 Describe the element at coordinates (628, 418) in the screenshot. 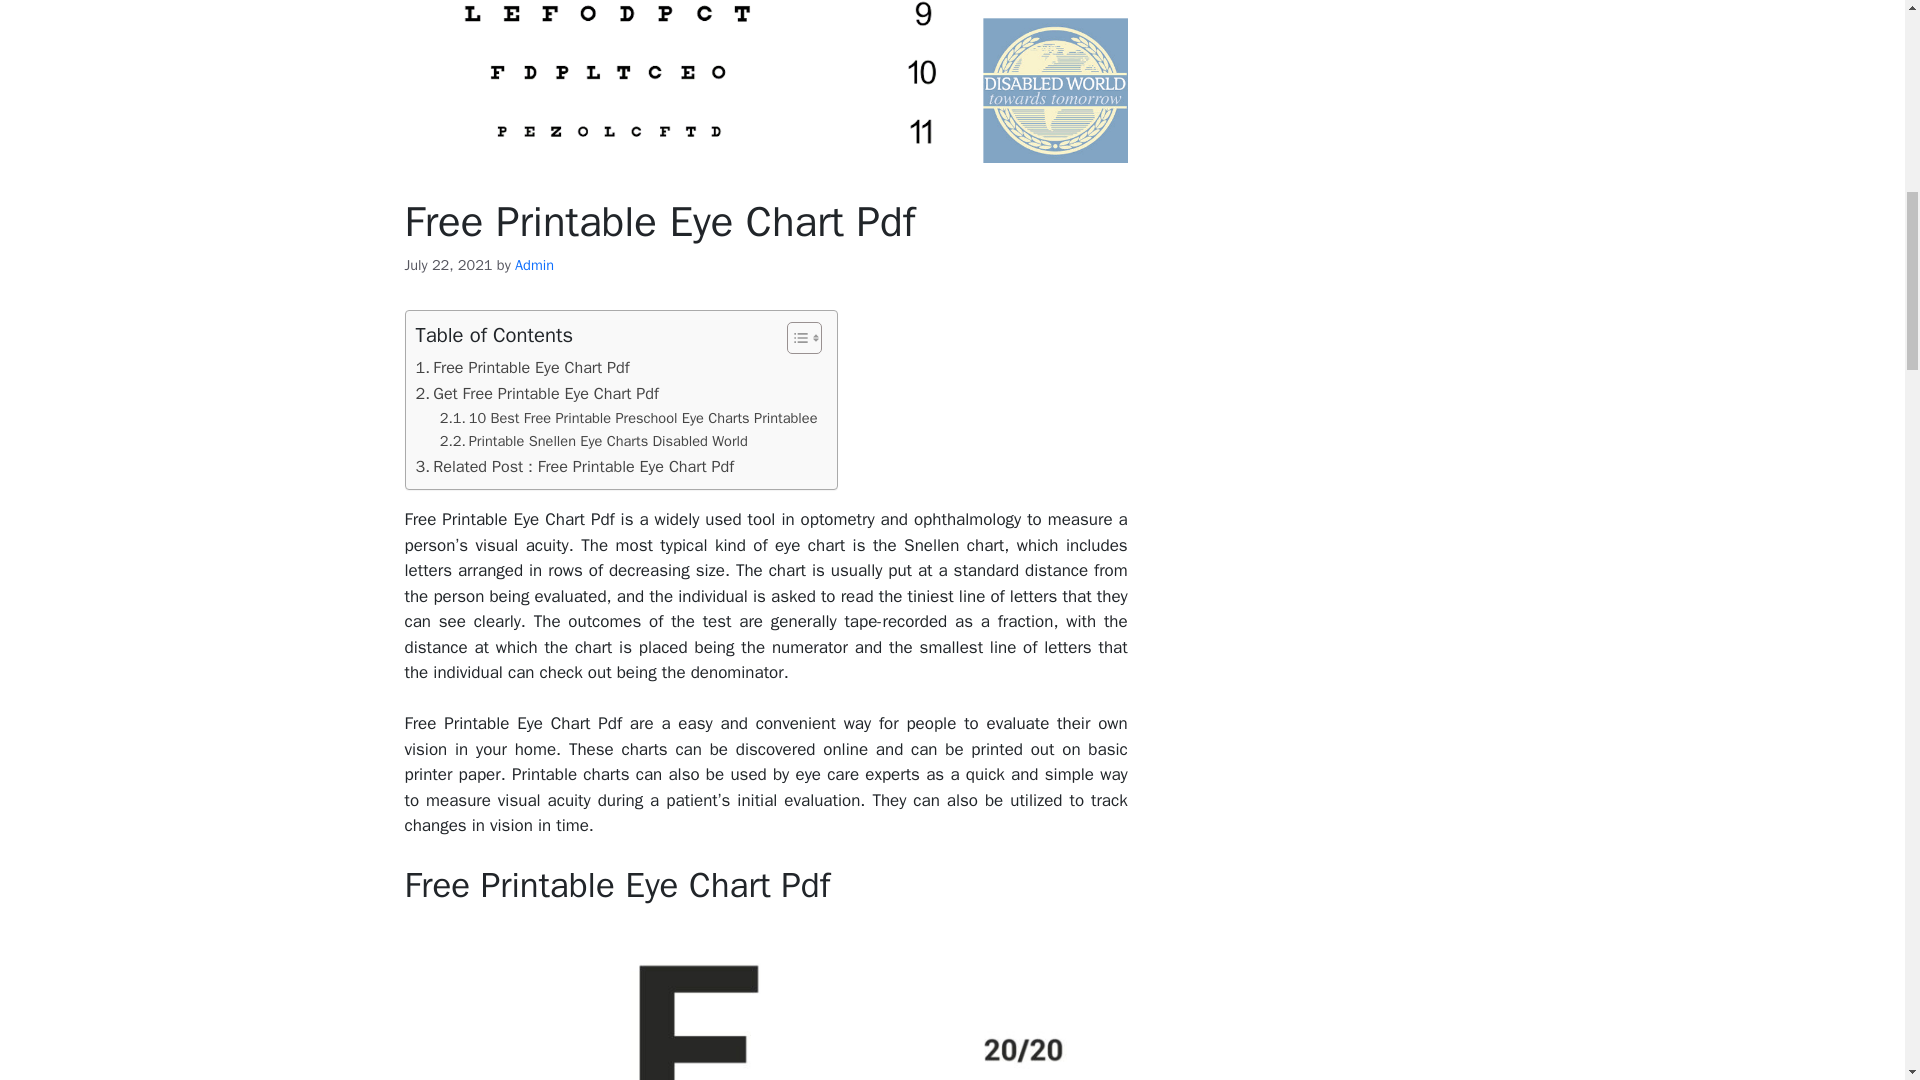

I see `10 Best Free Printable Preschool Eye Charts Printablee` at that location.